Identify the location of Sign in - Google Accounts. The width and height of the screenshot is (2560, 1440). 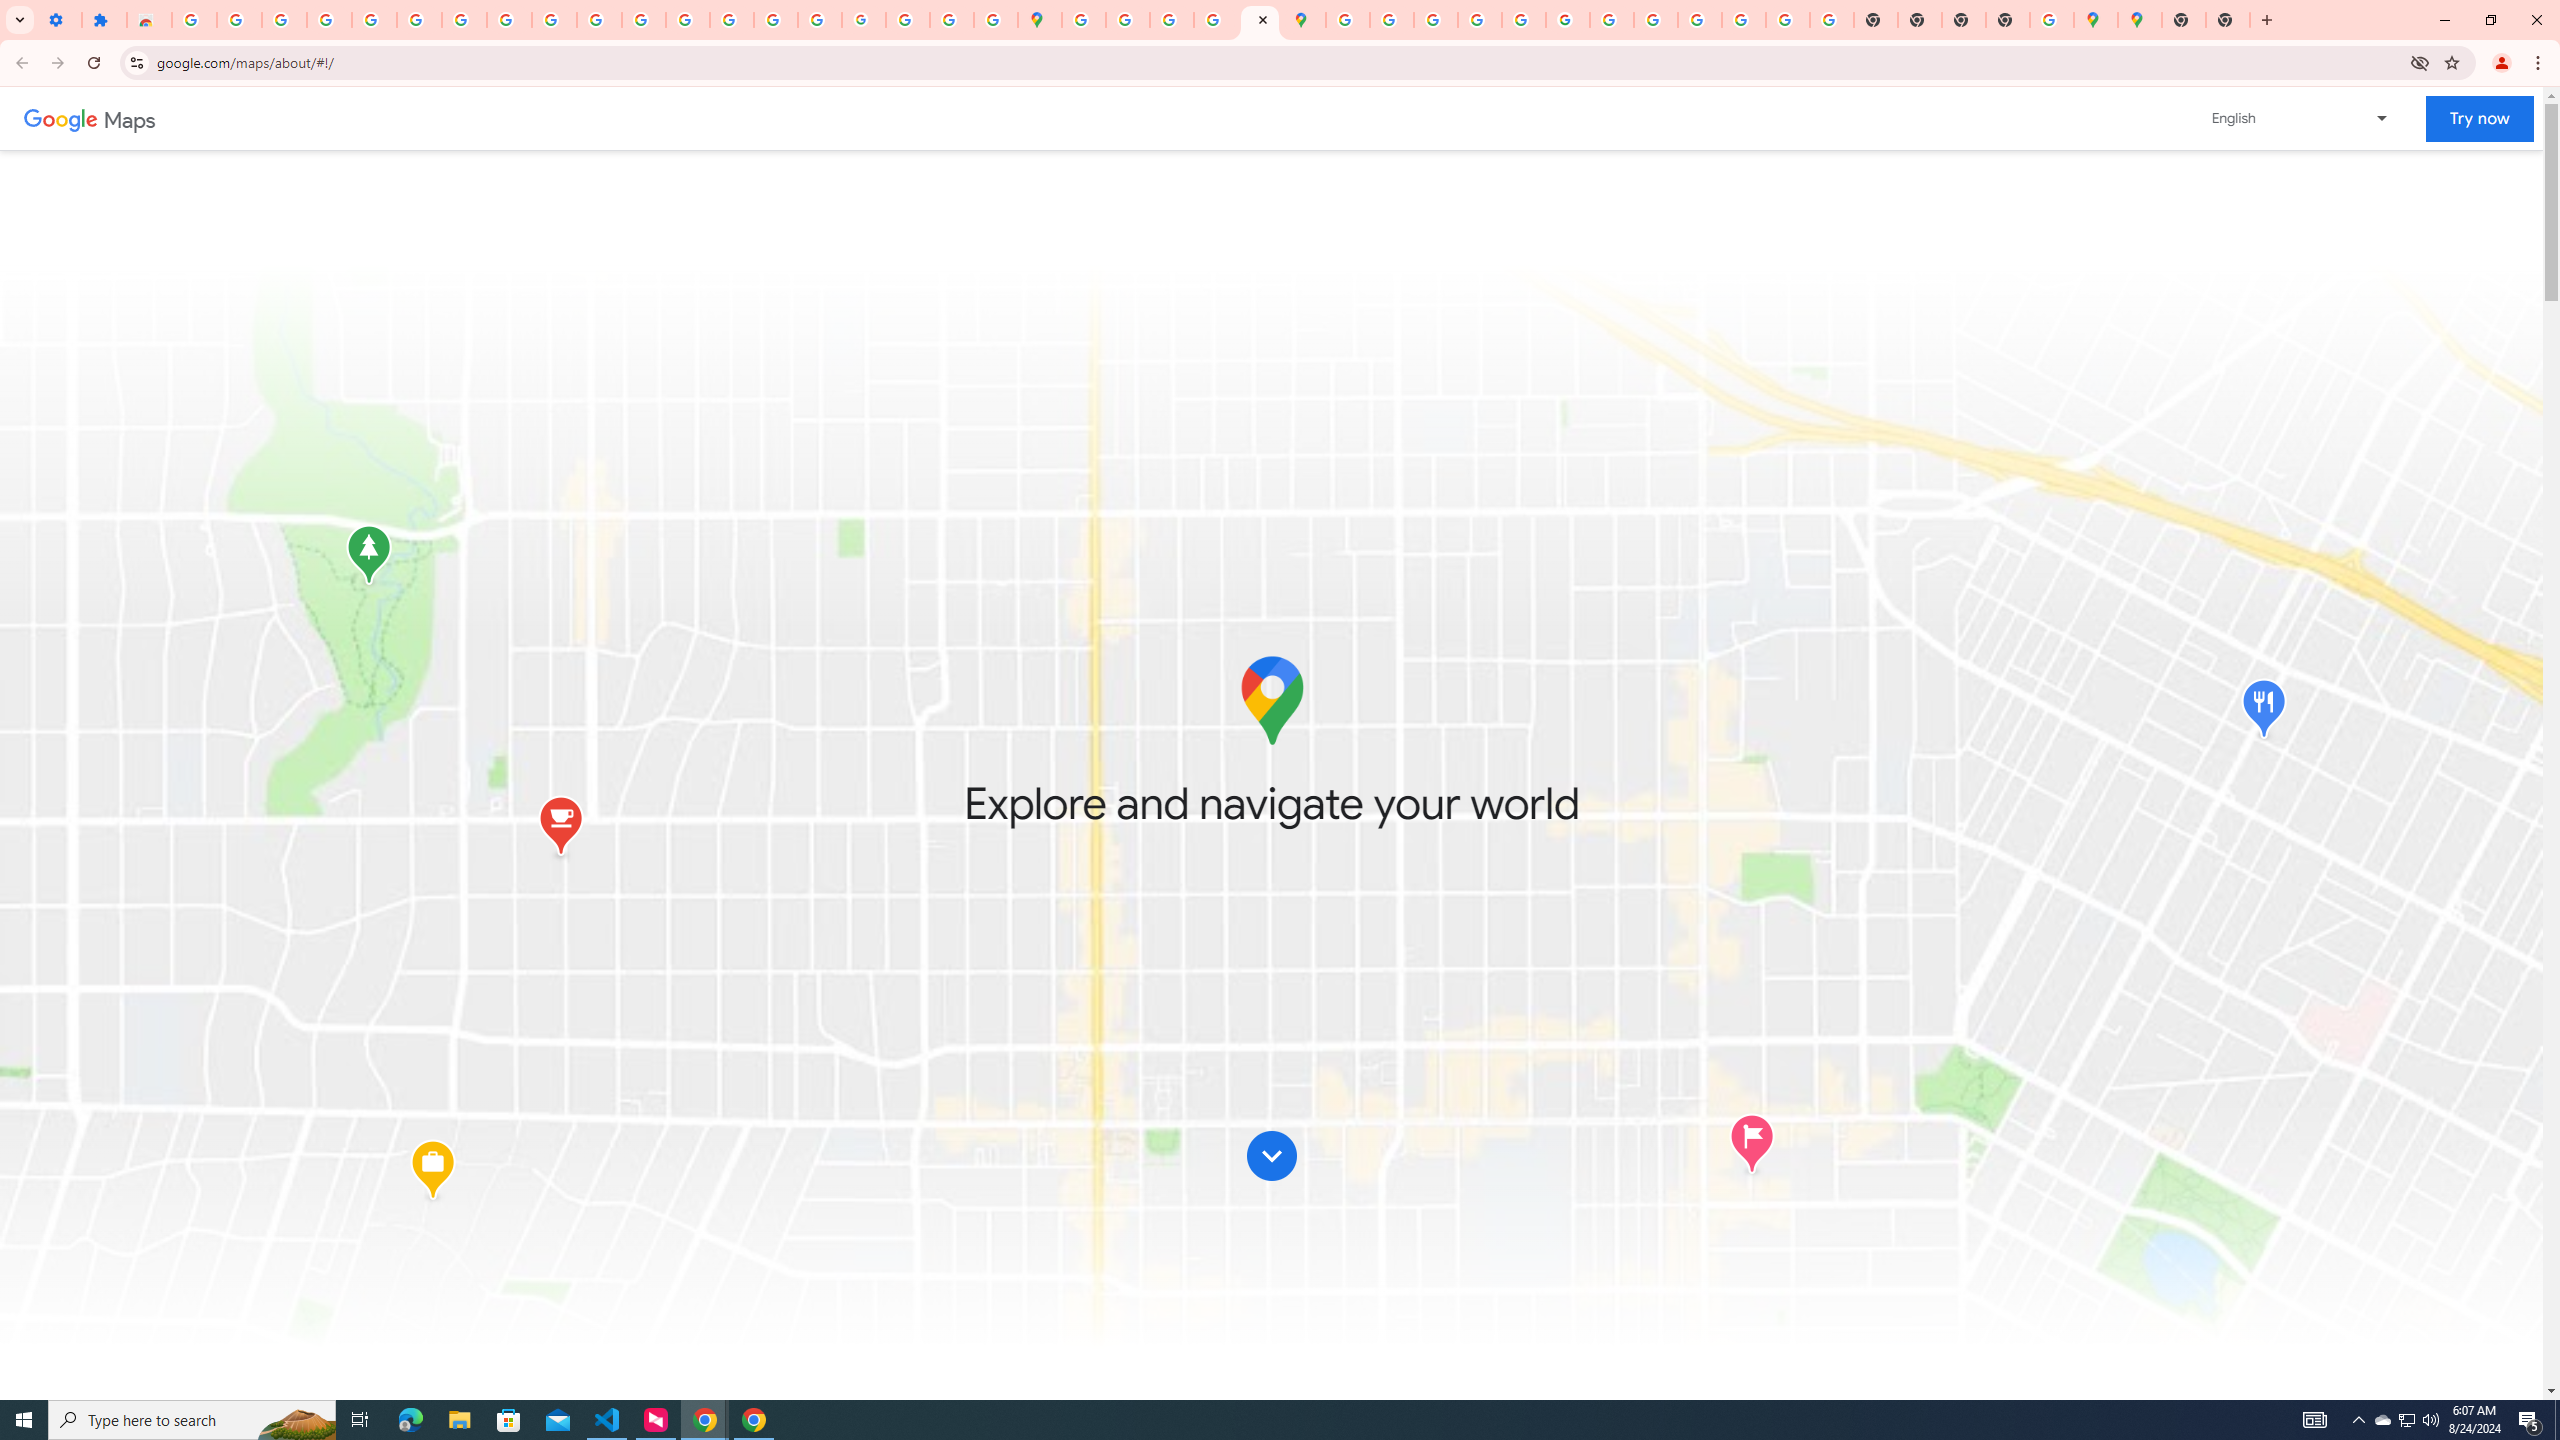
(1347, 20).